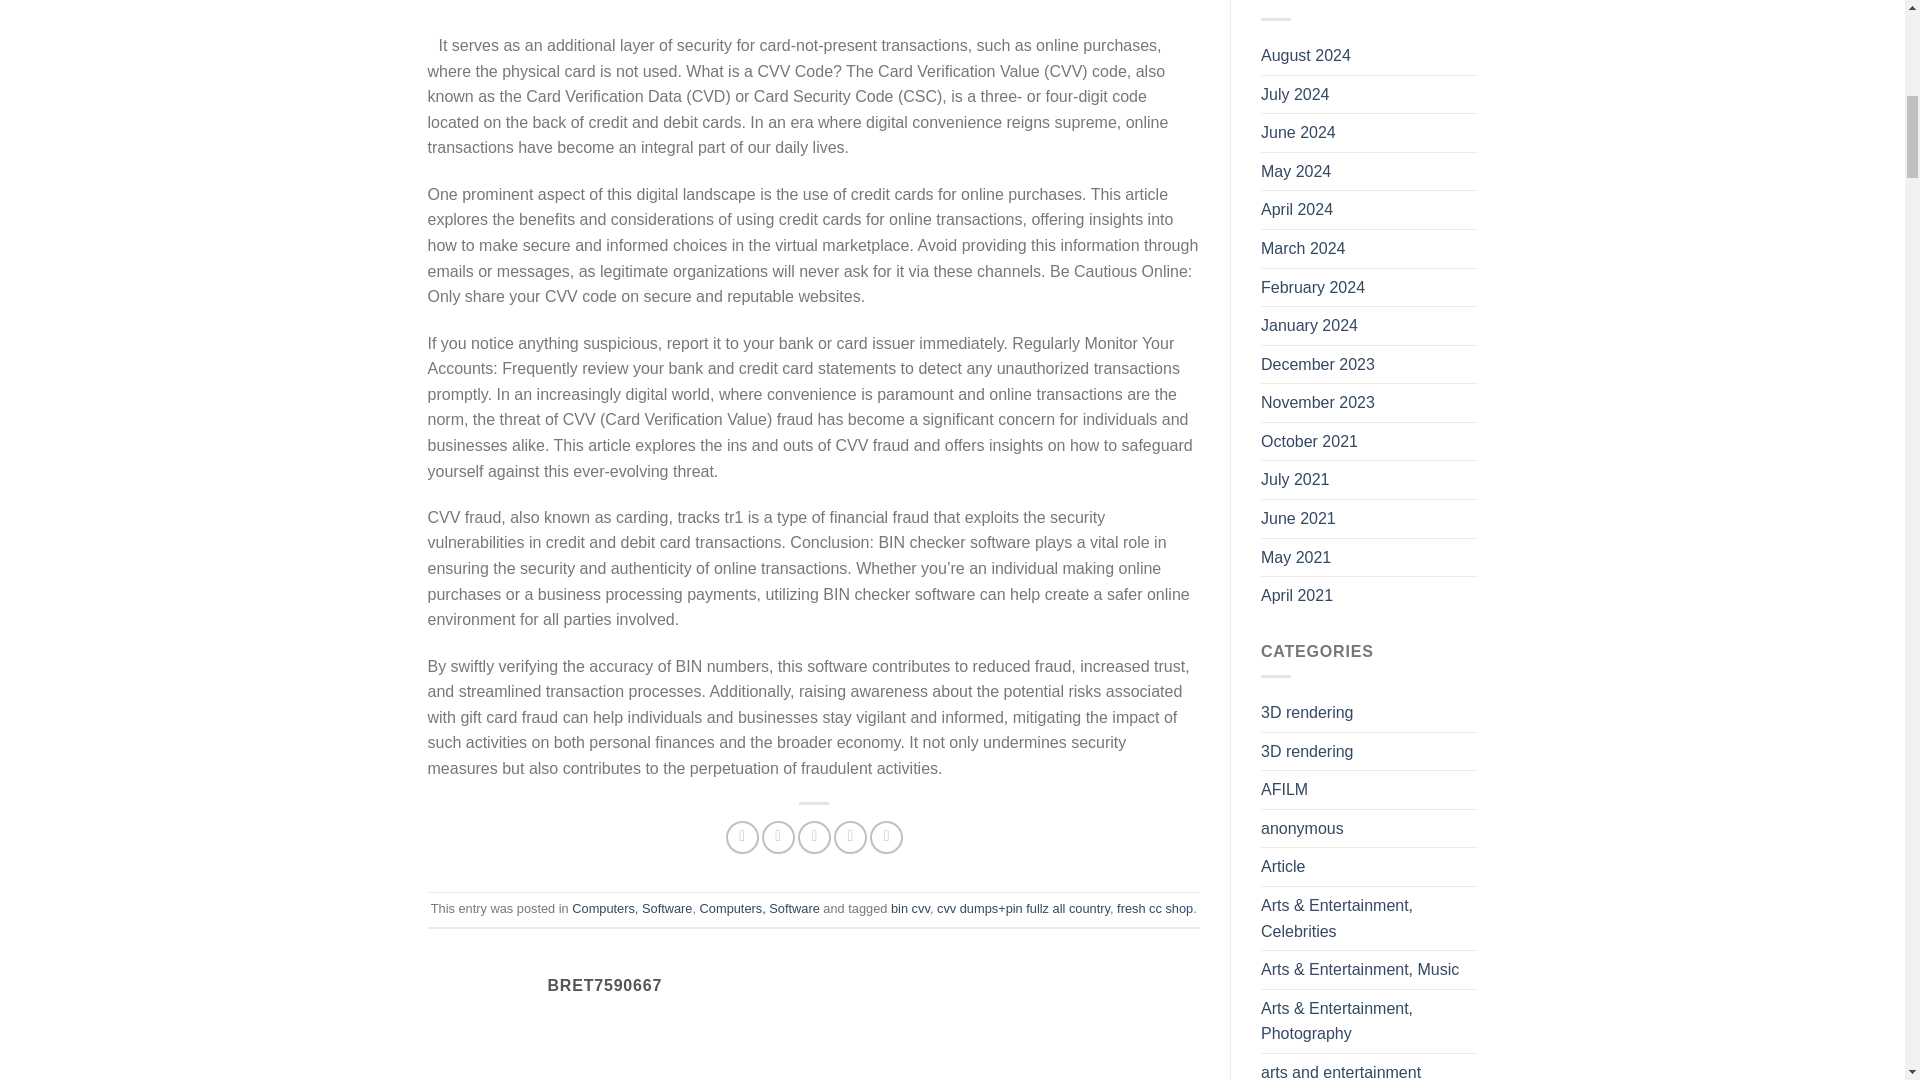 This screenshot has width=1920, height=1080. I want to click on Computers, Software, so click(760, 908).